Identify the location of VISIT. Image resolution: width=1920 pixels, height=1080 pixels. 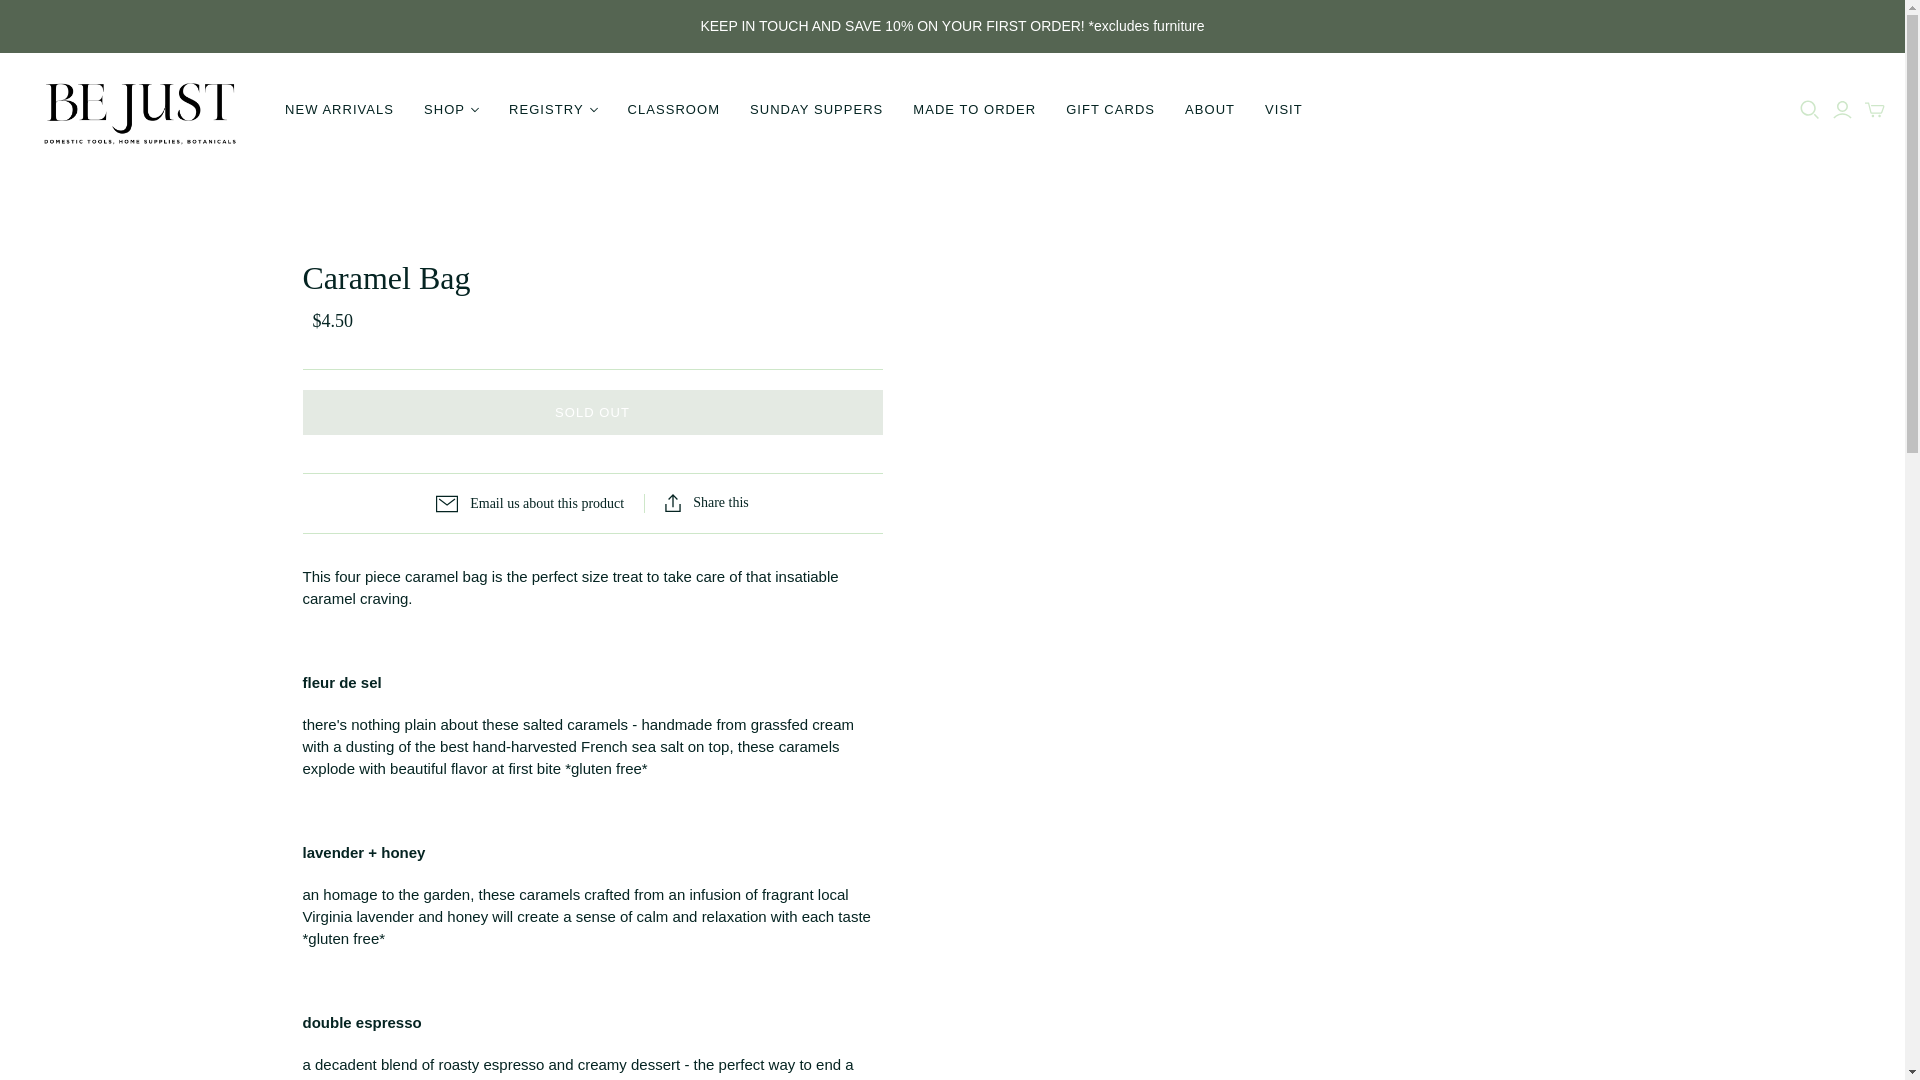
(1283, 110).